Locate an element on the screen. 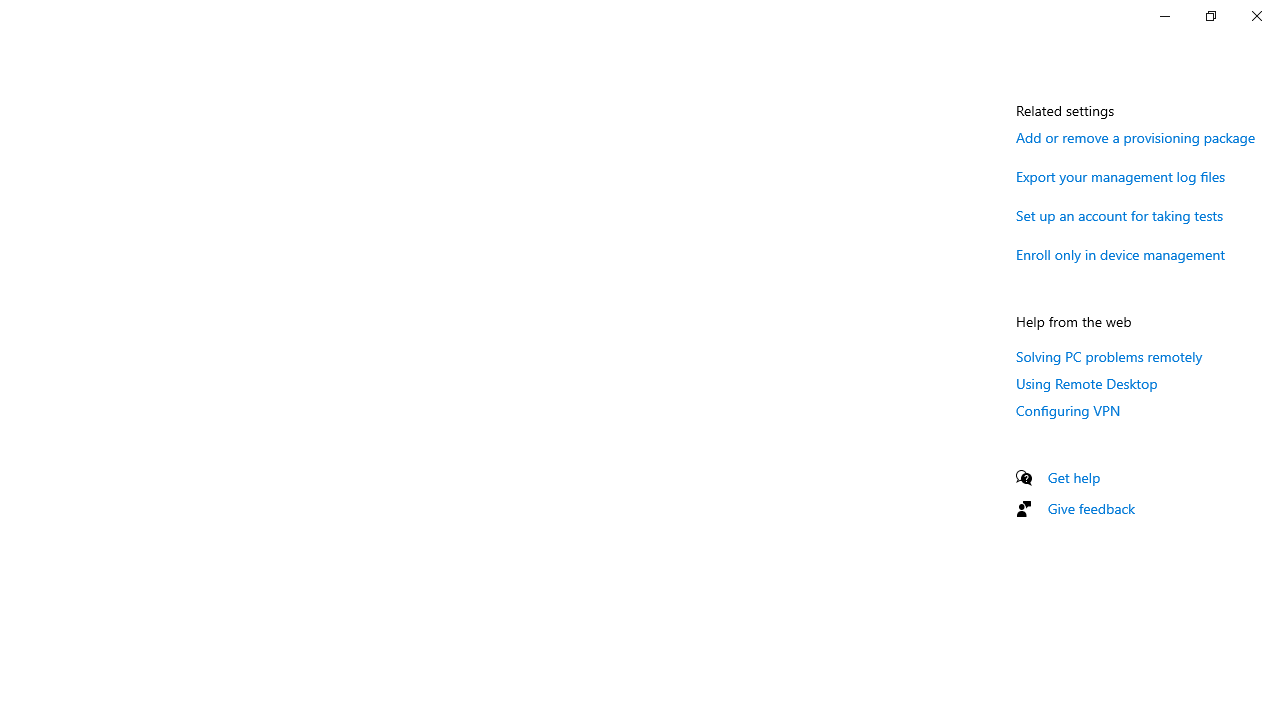  Export your management log files is located at coordinates (1121, 176).